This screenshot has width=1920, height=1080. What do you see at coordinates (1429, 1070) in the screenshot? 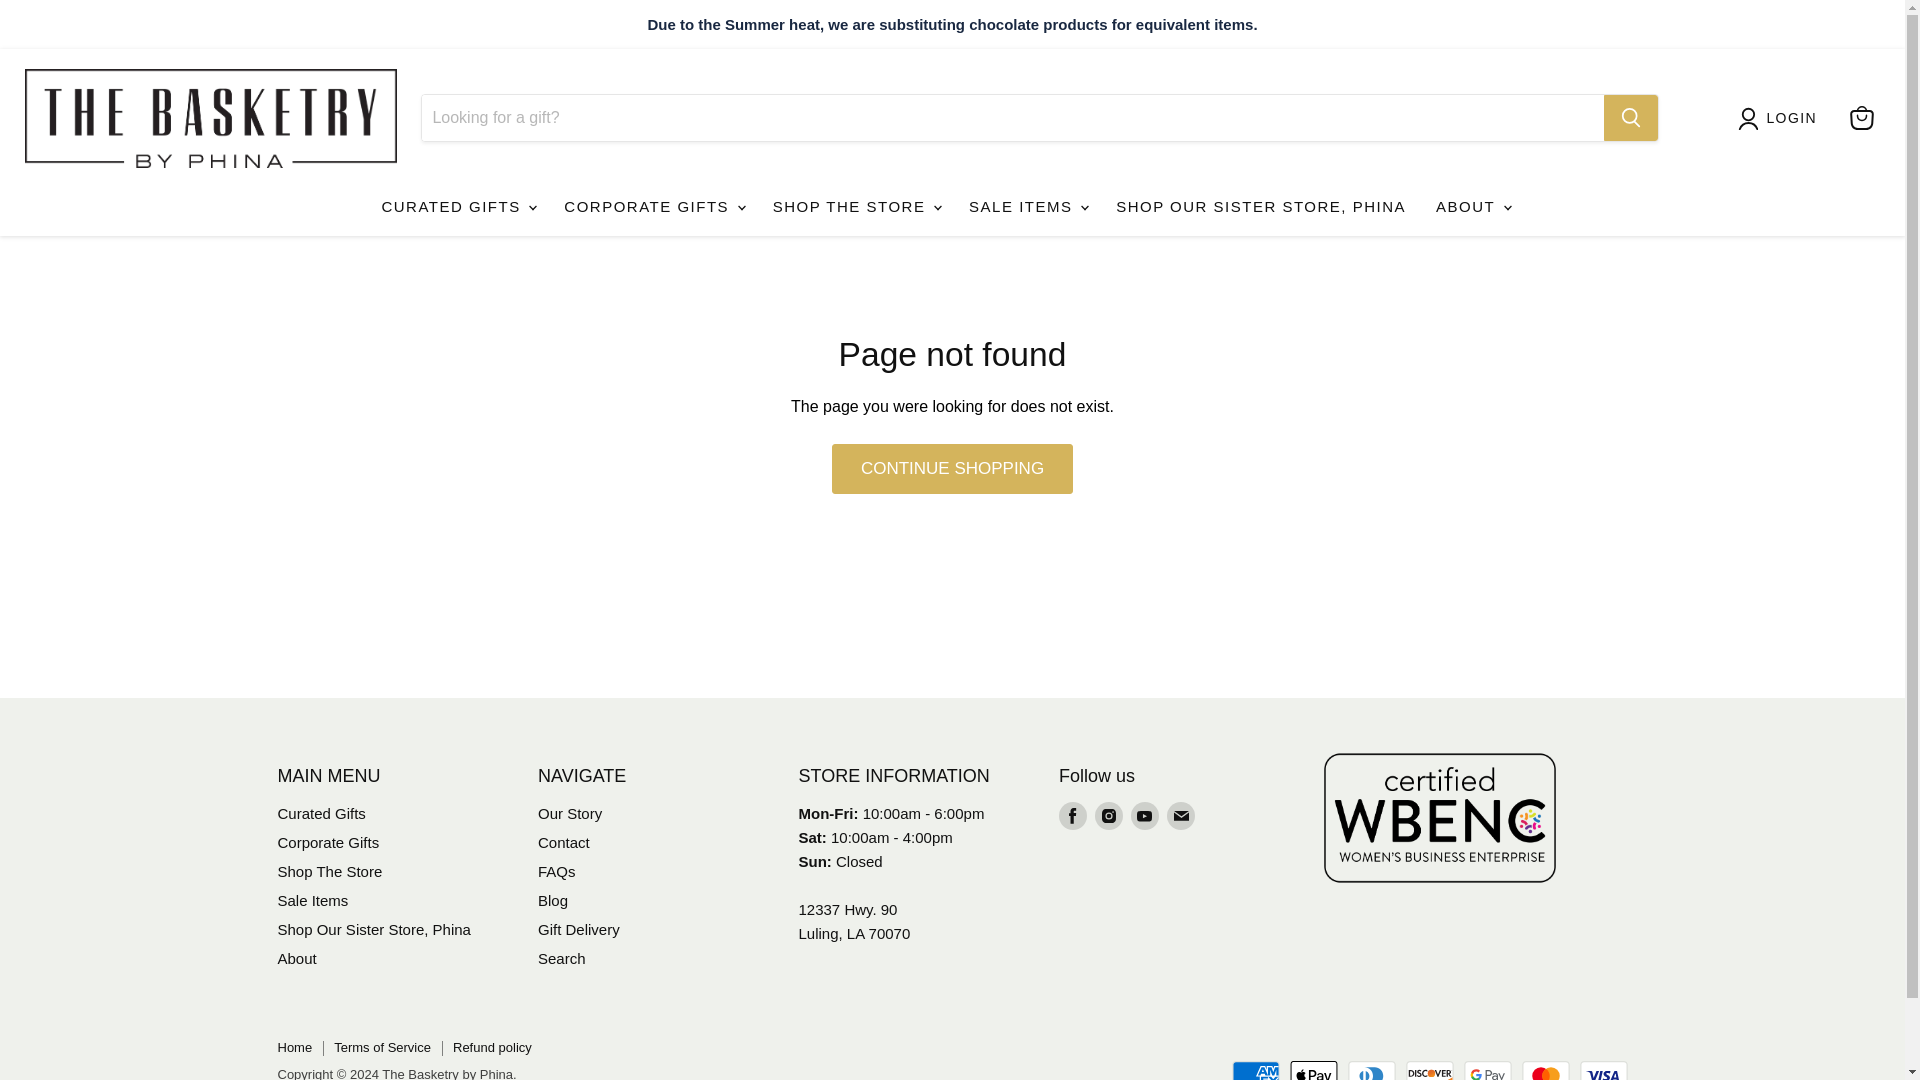
I see `Discover` at bounding box center [1429, 1070].